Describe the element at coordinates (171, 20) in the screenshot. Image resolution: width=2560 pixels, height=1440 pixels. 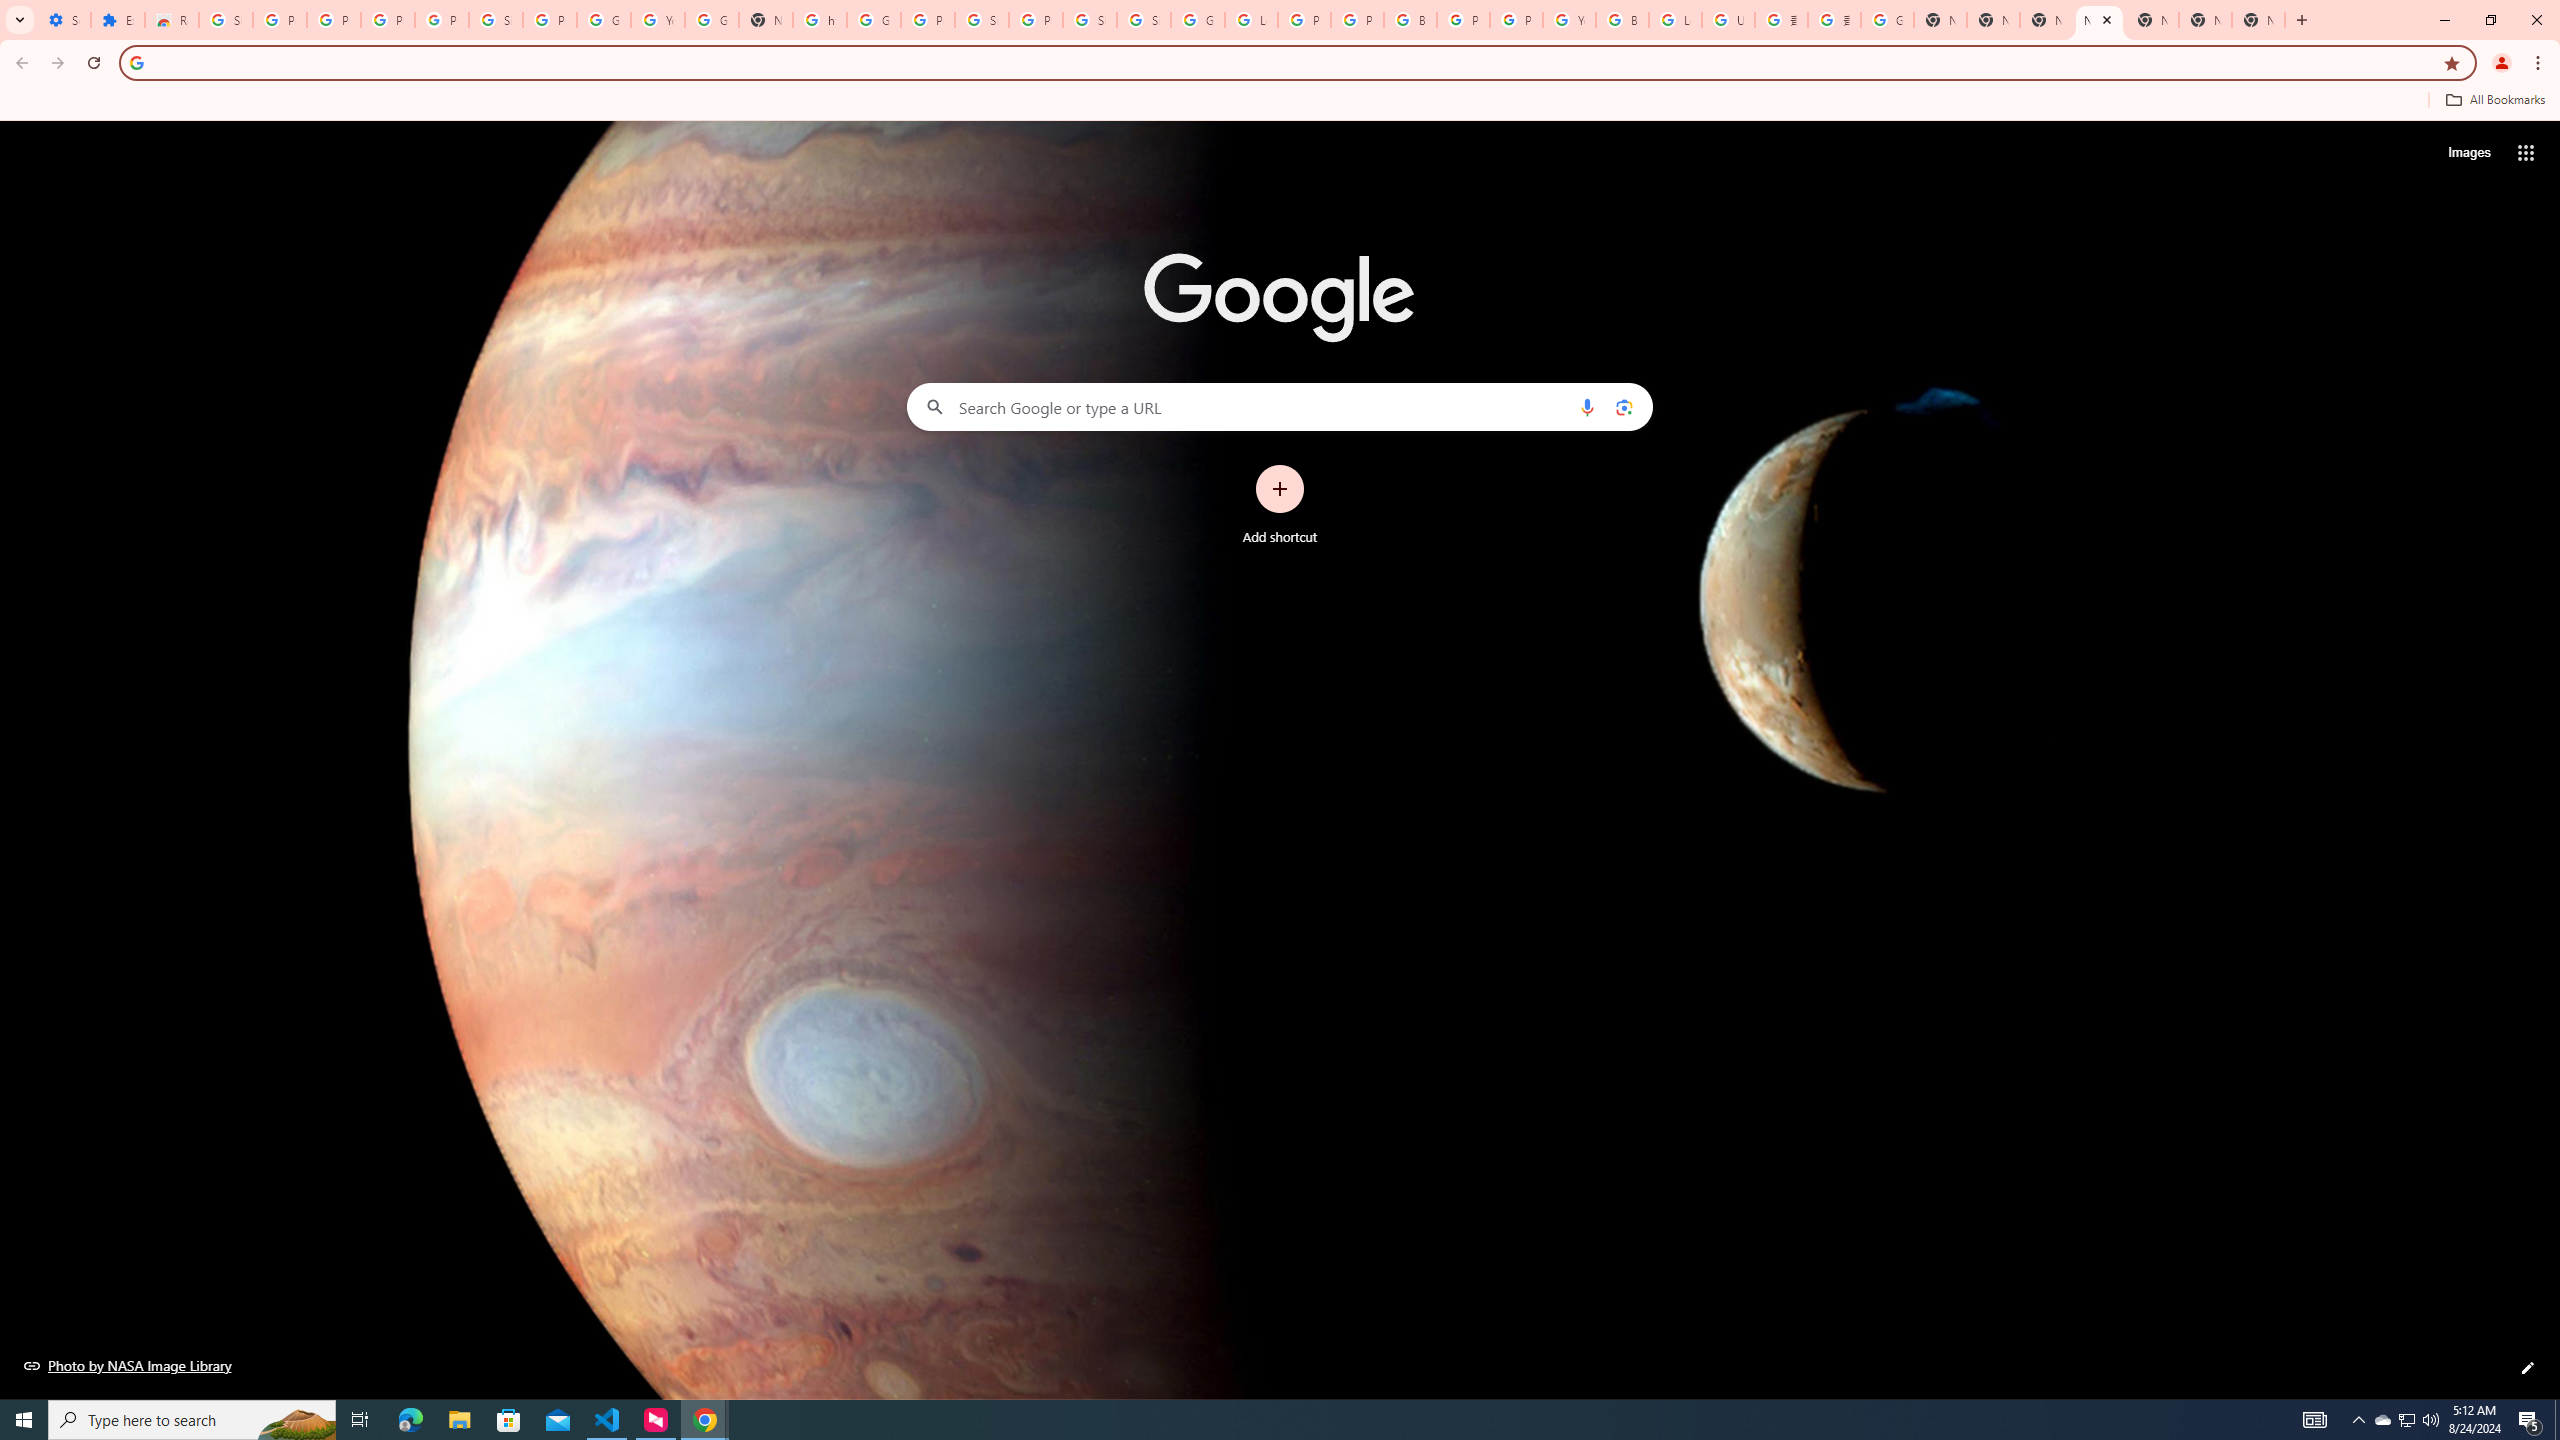
I see `Reviews: Helix Fruit Jump Arcade Game` at that location.